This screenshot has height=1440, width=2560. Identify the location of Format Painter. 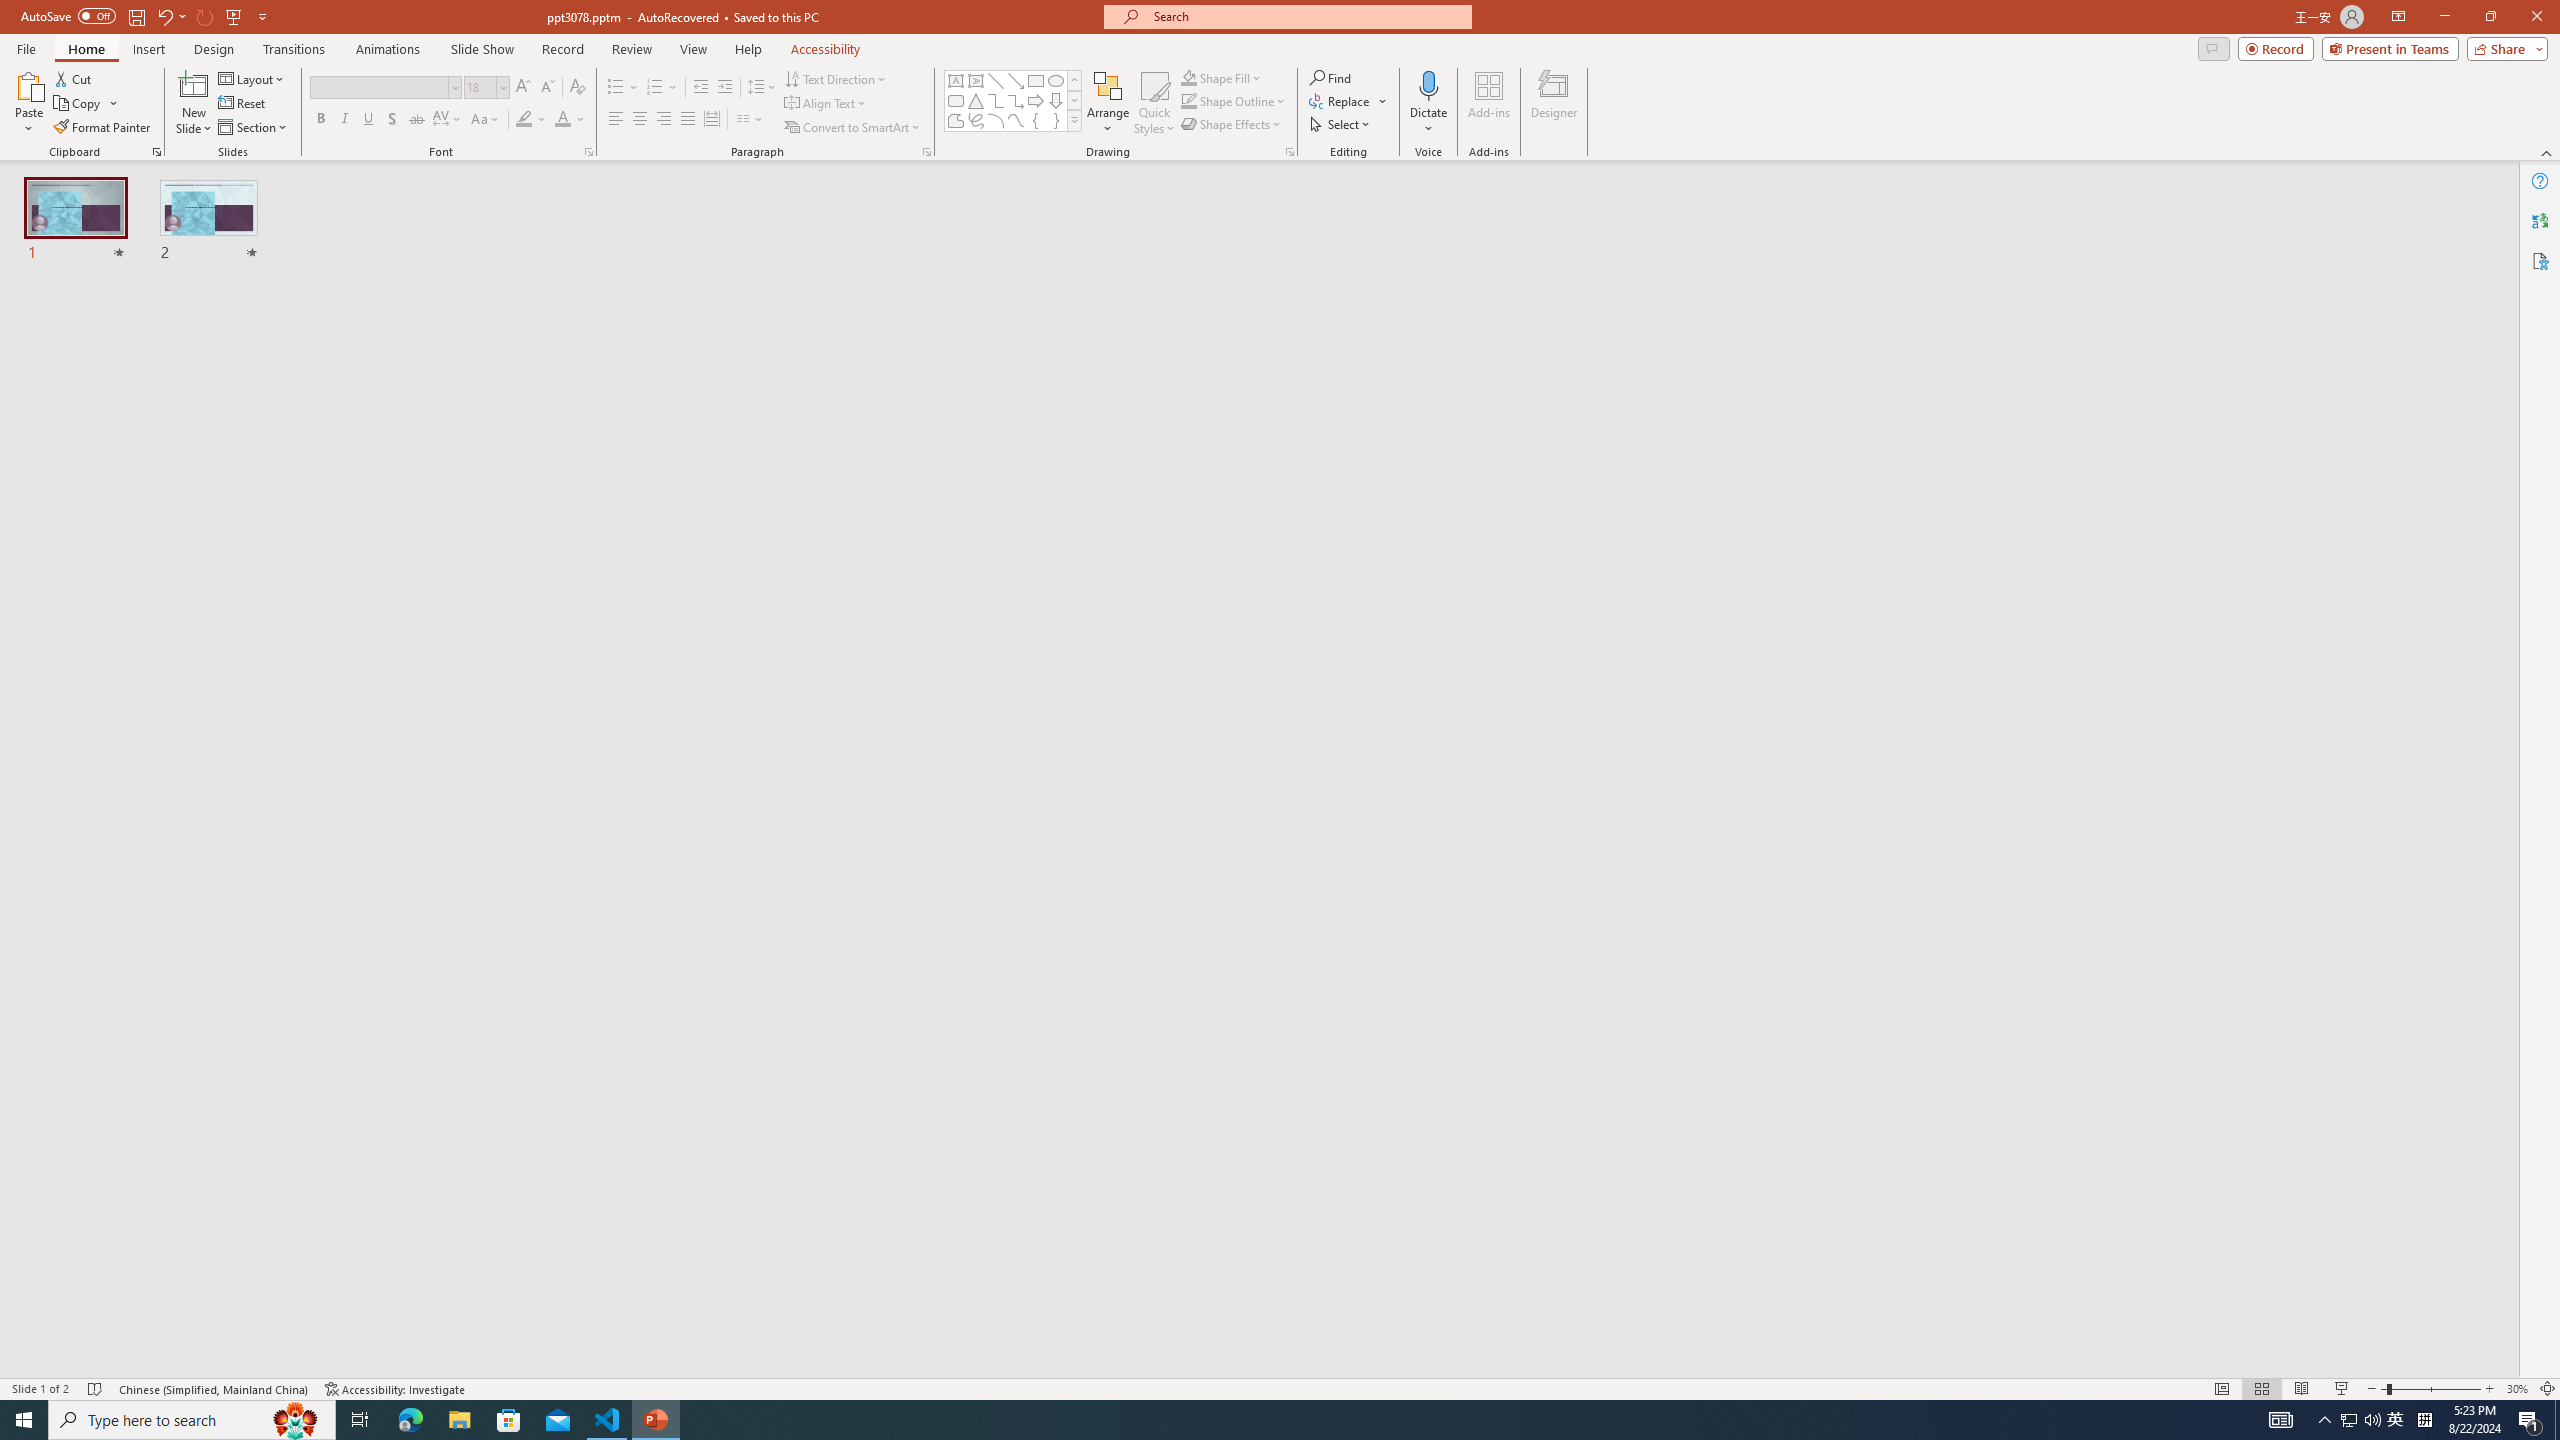
(104, 128).